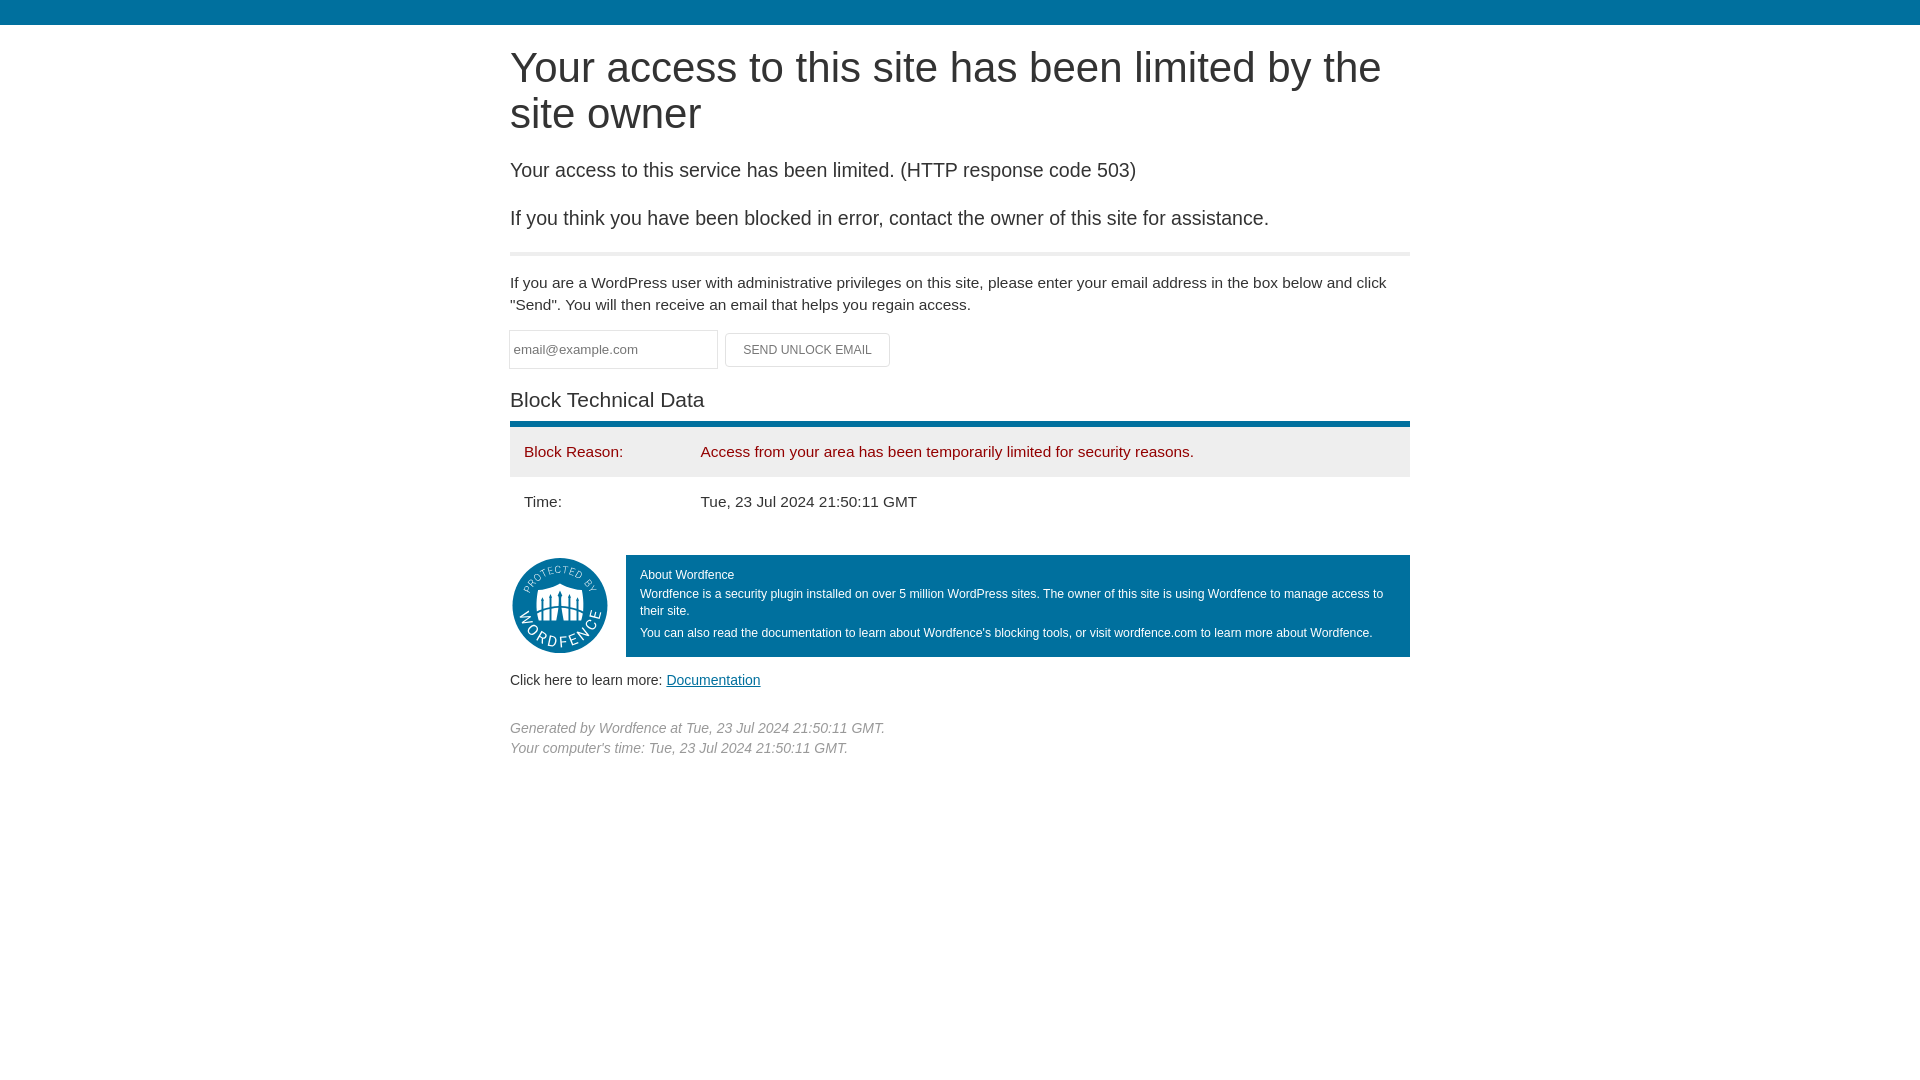 The height and width of the screenshot is (1080, 1920). What do you see at coordinates (713, 679) in the screenshot?
I see `Documentation` at bounding box center [713, 679].